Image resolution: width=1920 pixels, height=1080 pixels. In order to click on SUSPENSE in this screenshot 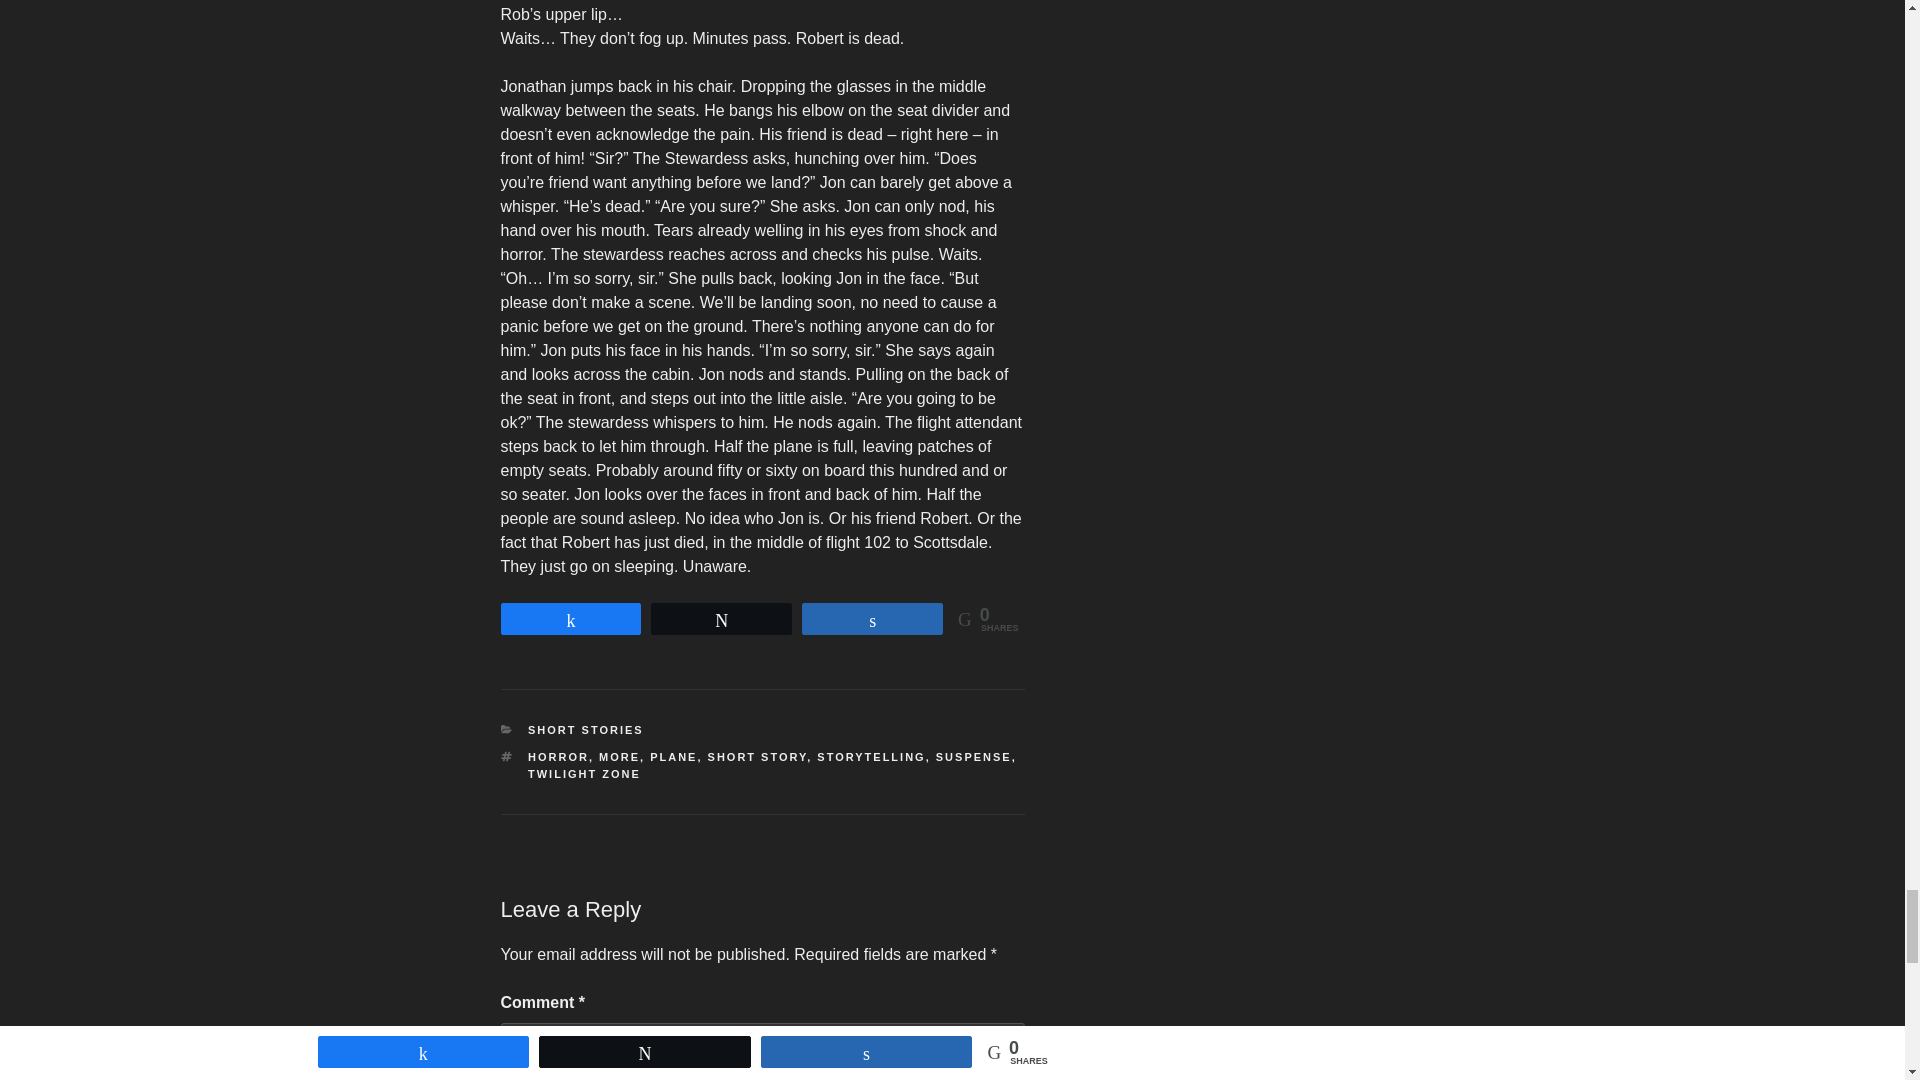, I will do `click(974, 756)`.